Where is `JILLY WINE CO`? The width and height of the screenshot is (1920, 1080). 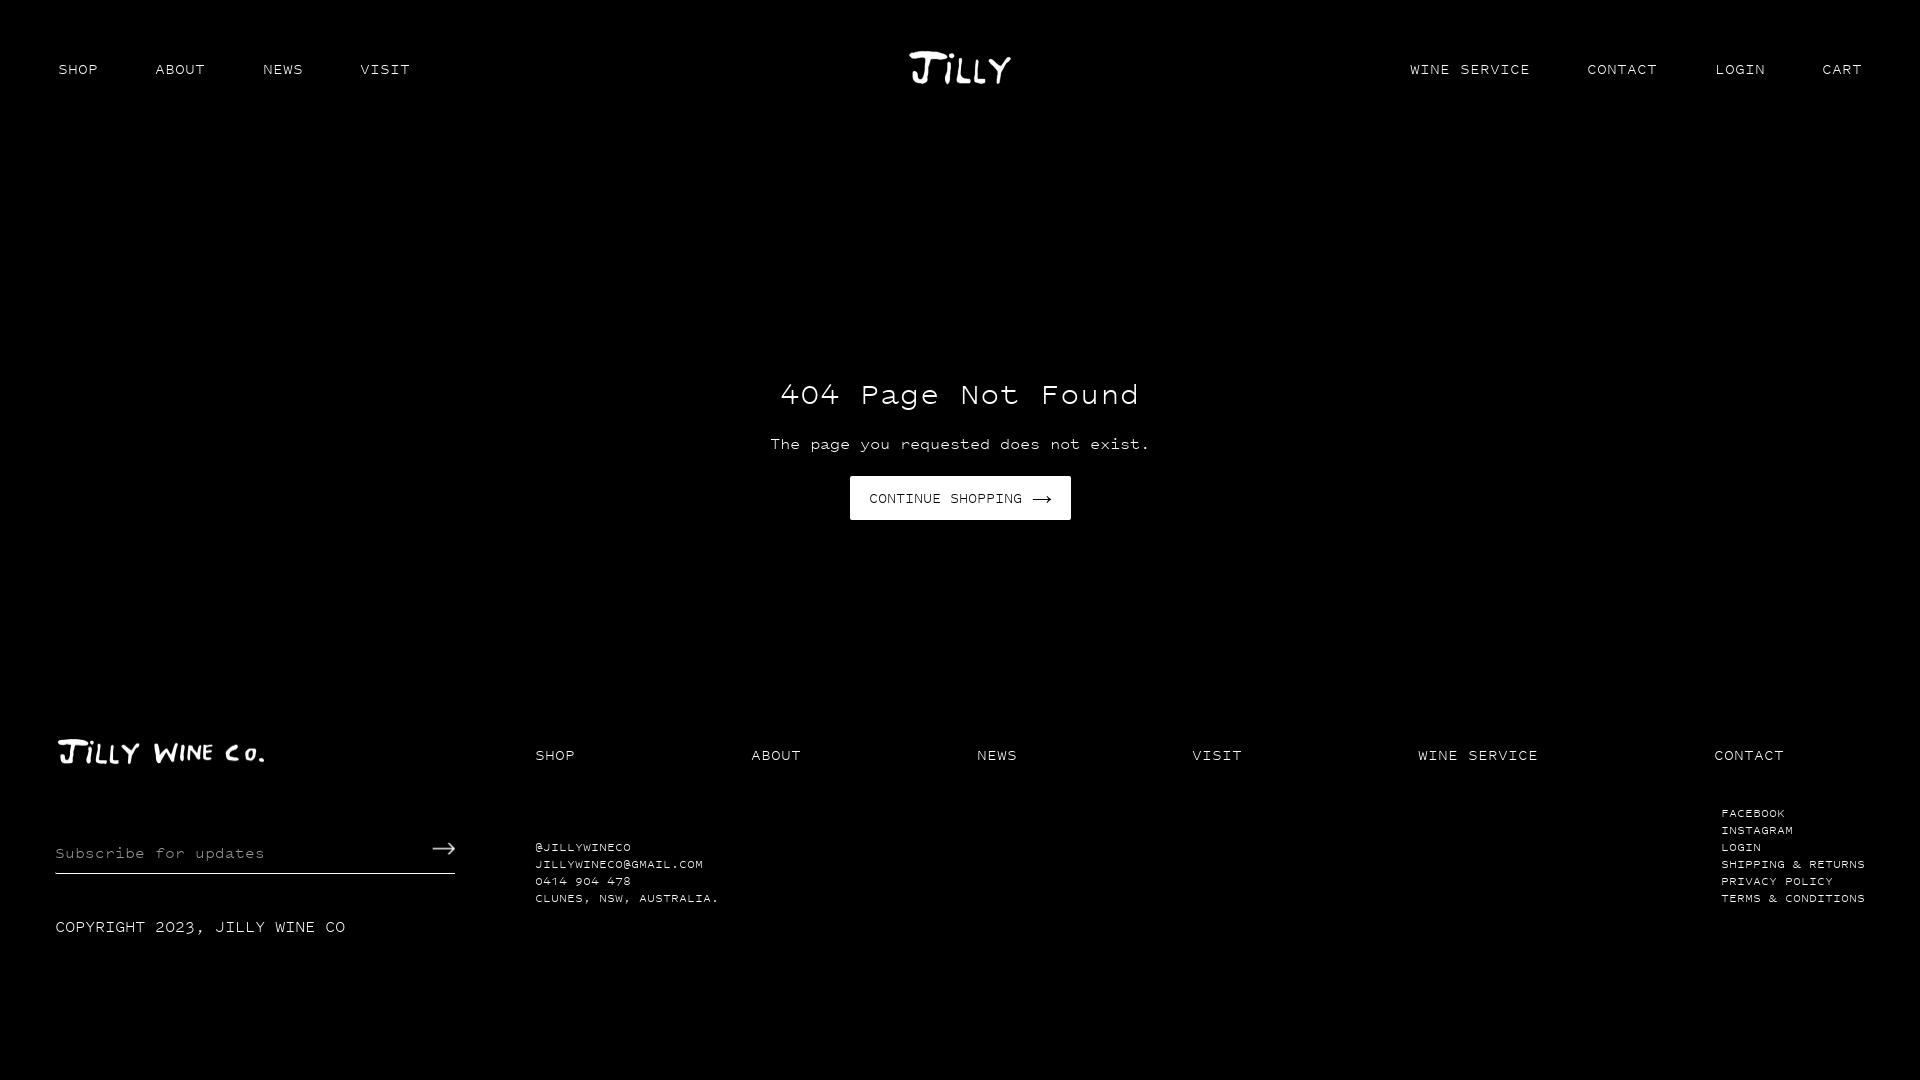 JILLY WINE CO is located at coordinates (280, 926).